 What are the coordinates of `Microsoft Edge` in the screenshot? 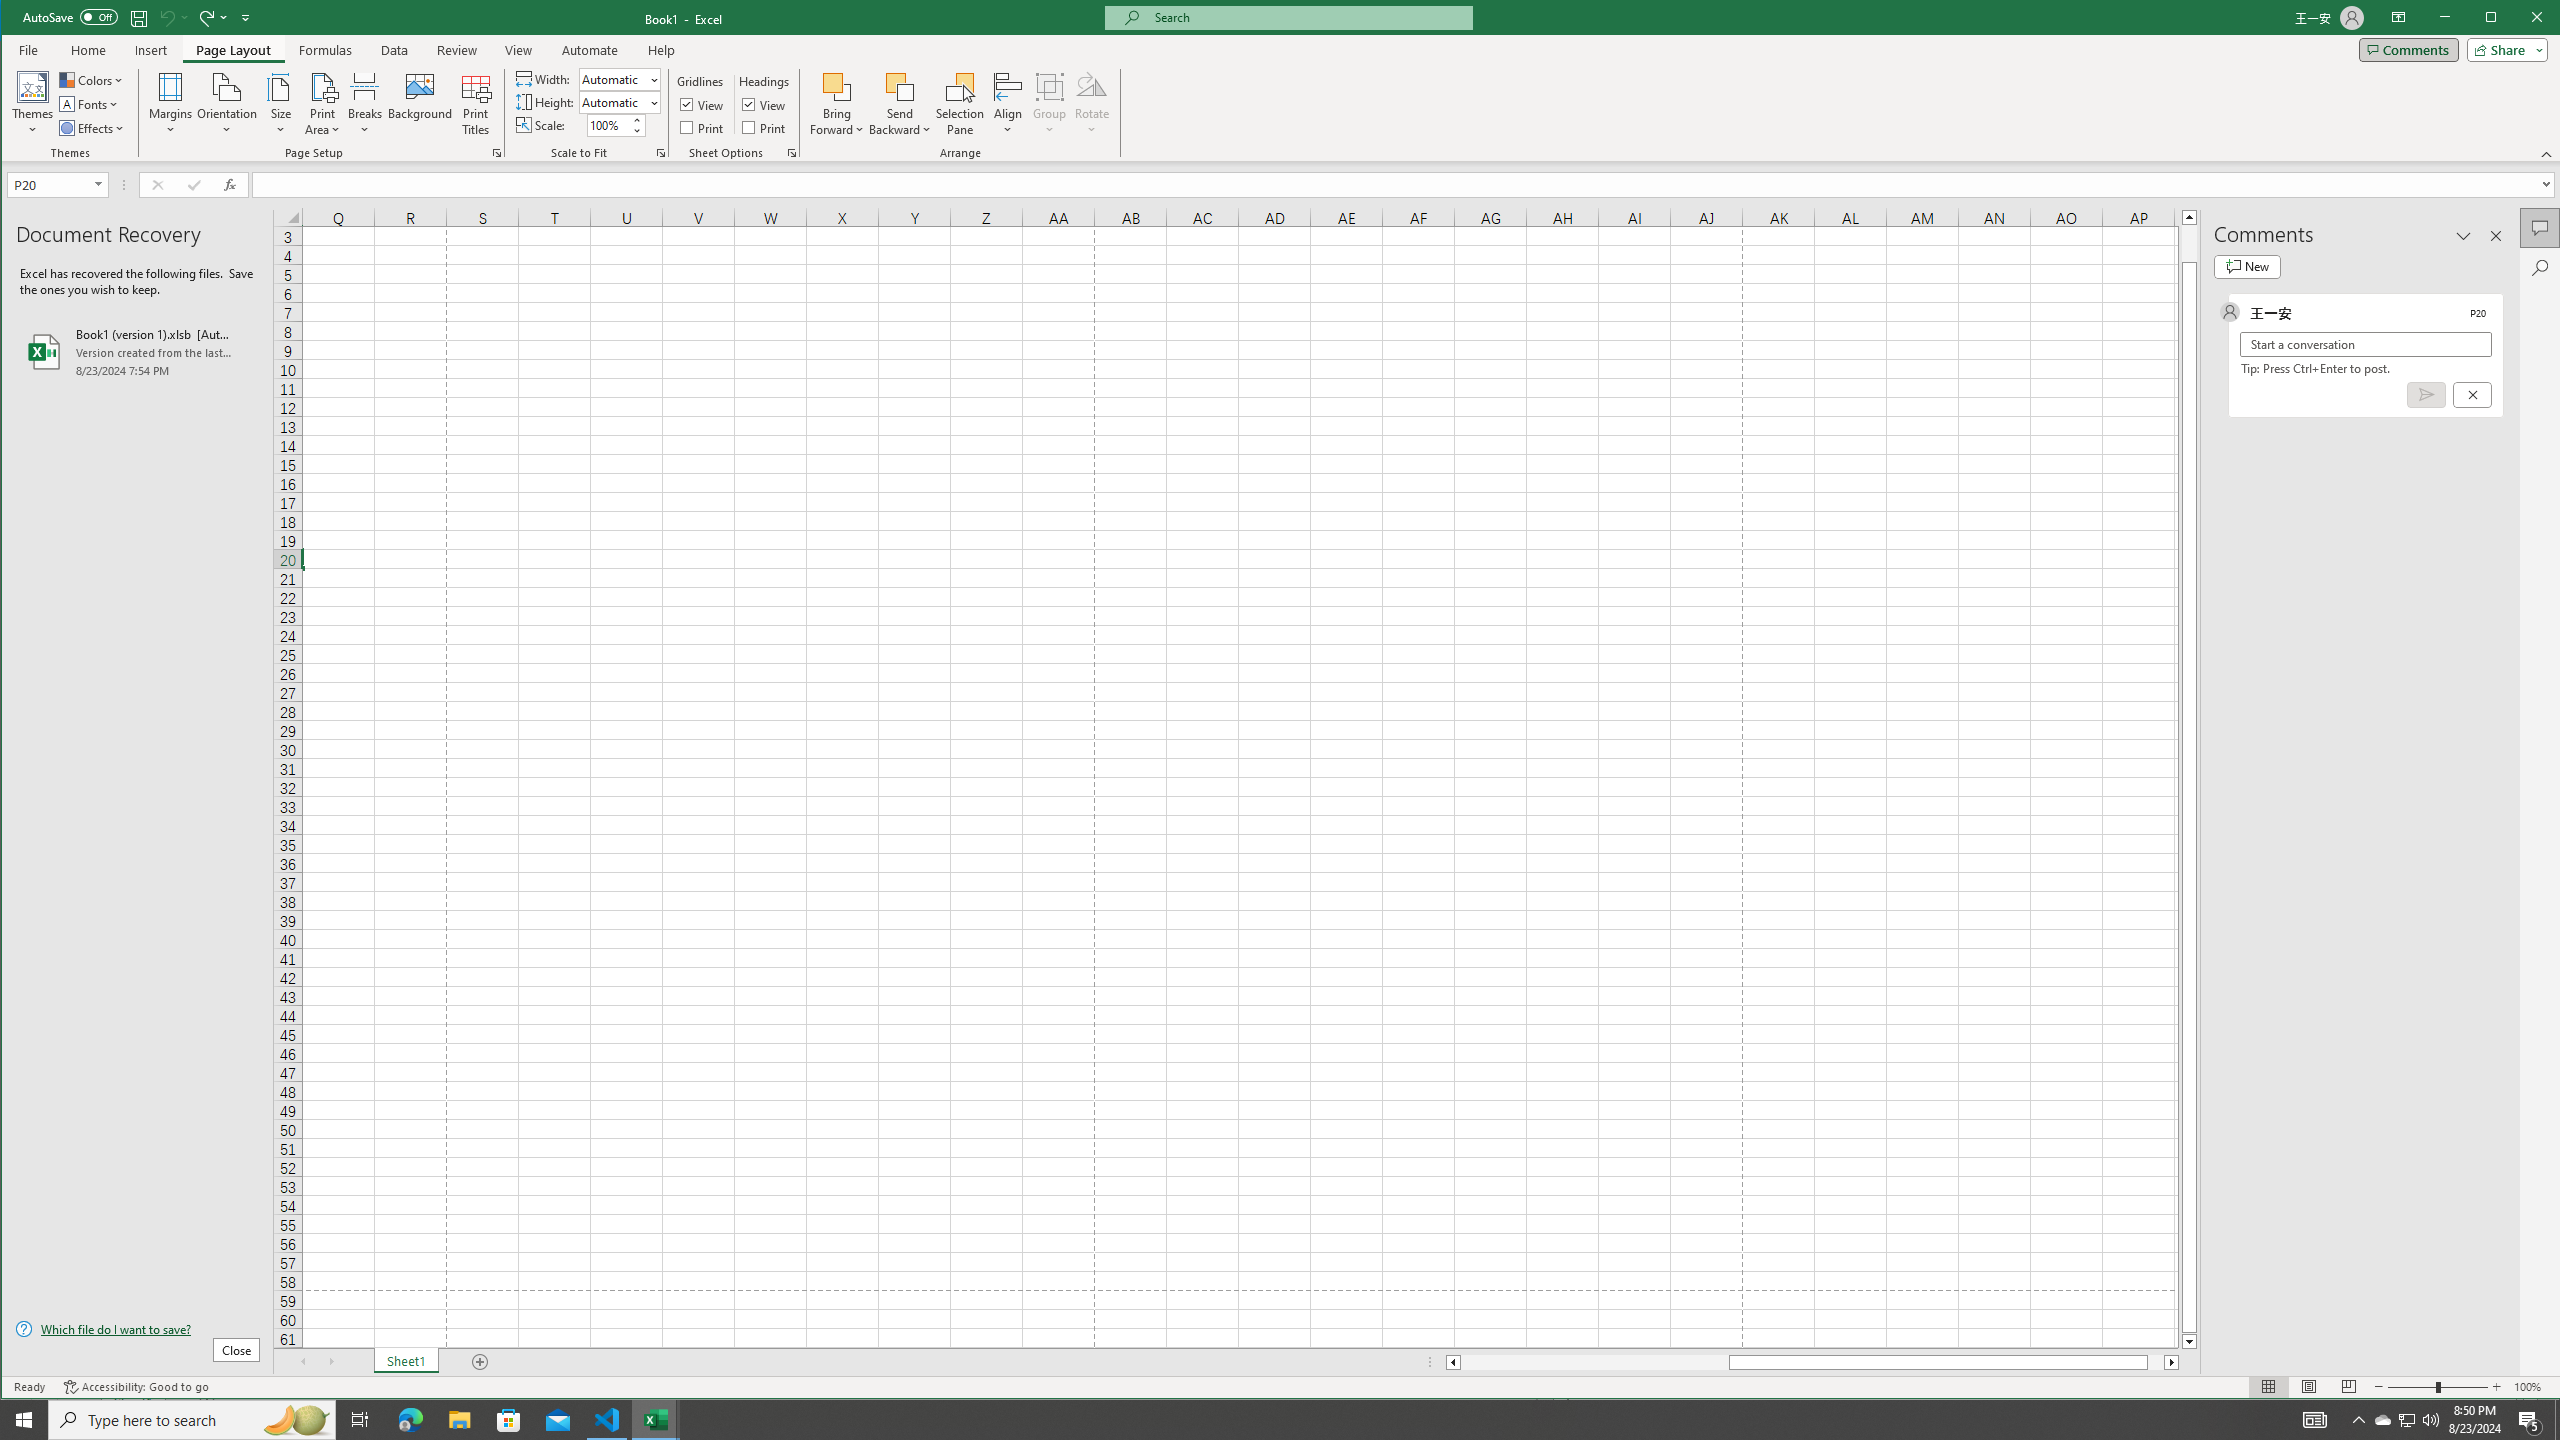 It's located at (410, 1420).